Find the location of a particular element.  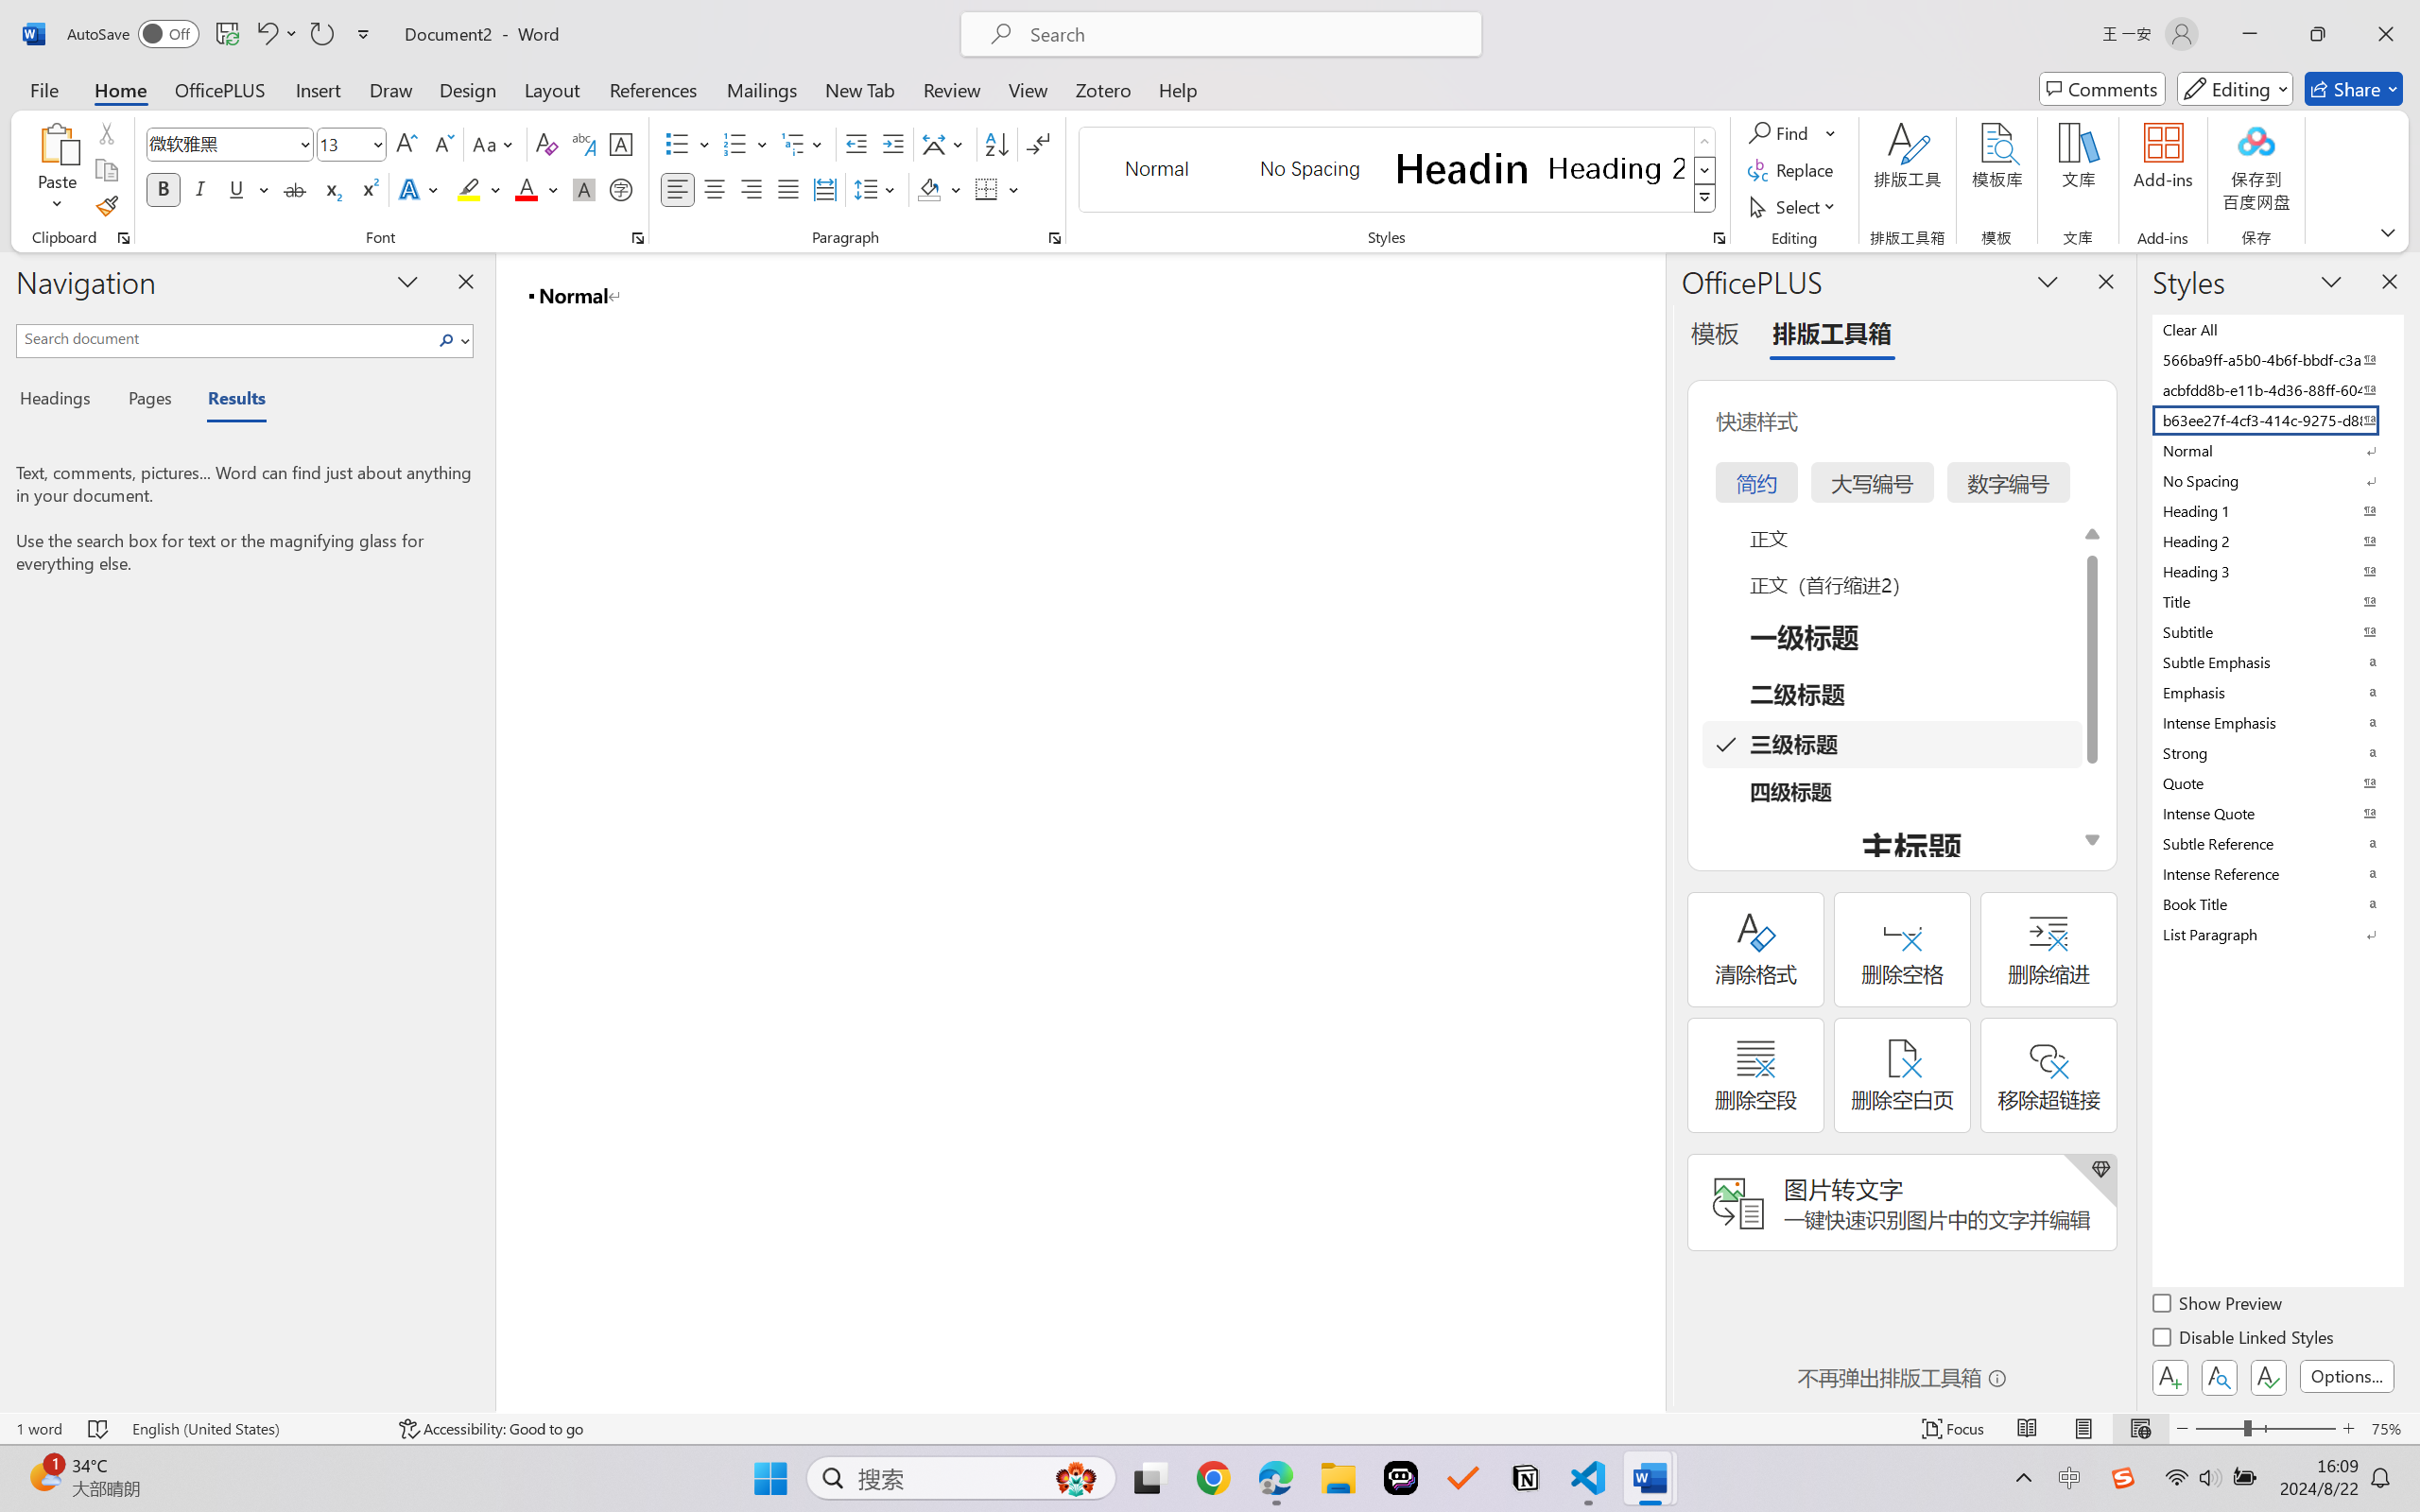

Ribbon Display Options is located at coordinates (2388, 232).